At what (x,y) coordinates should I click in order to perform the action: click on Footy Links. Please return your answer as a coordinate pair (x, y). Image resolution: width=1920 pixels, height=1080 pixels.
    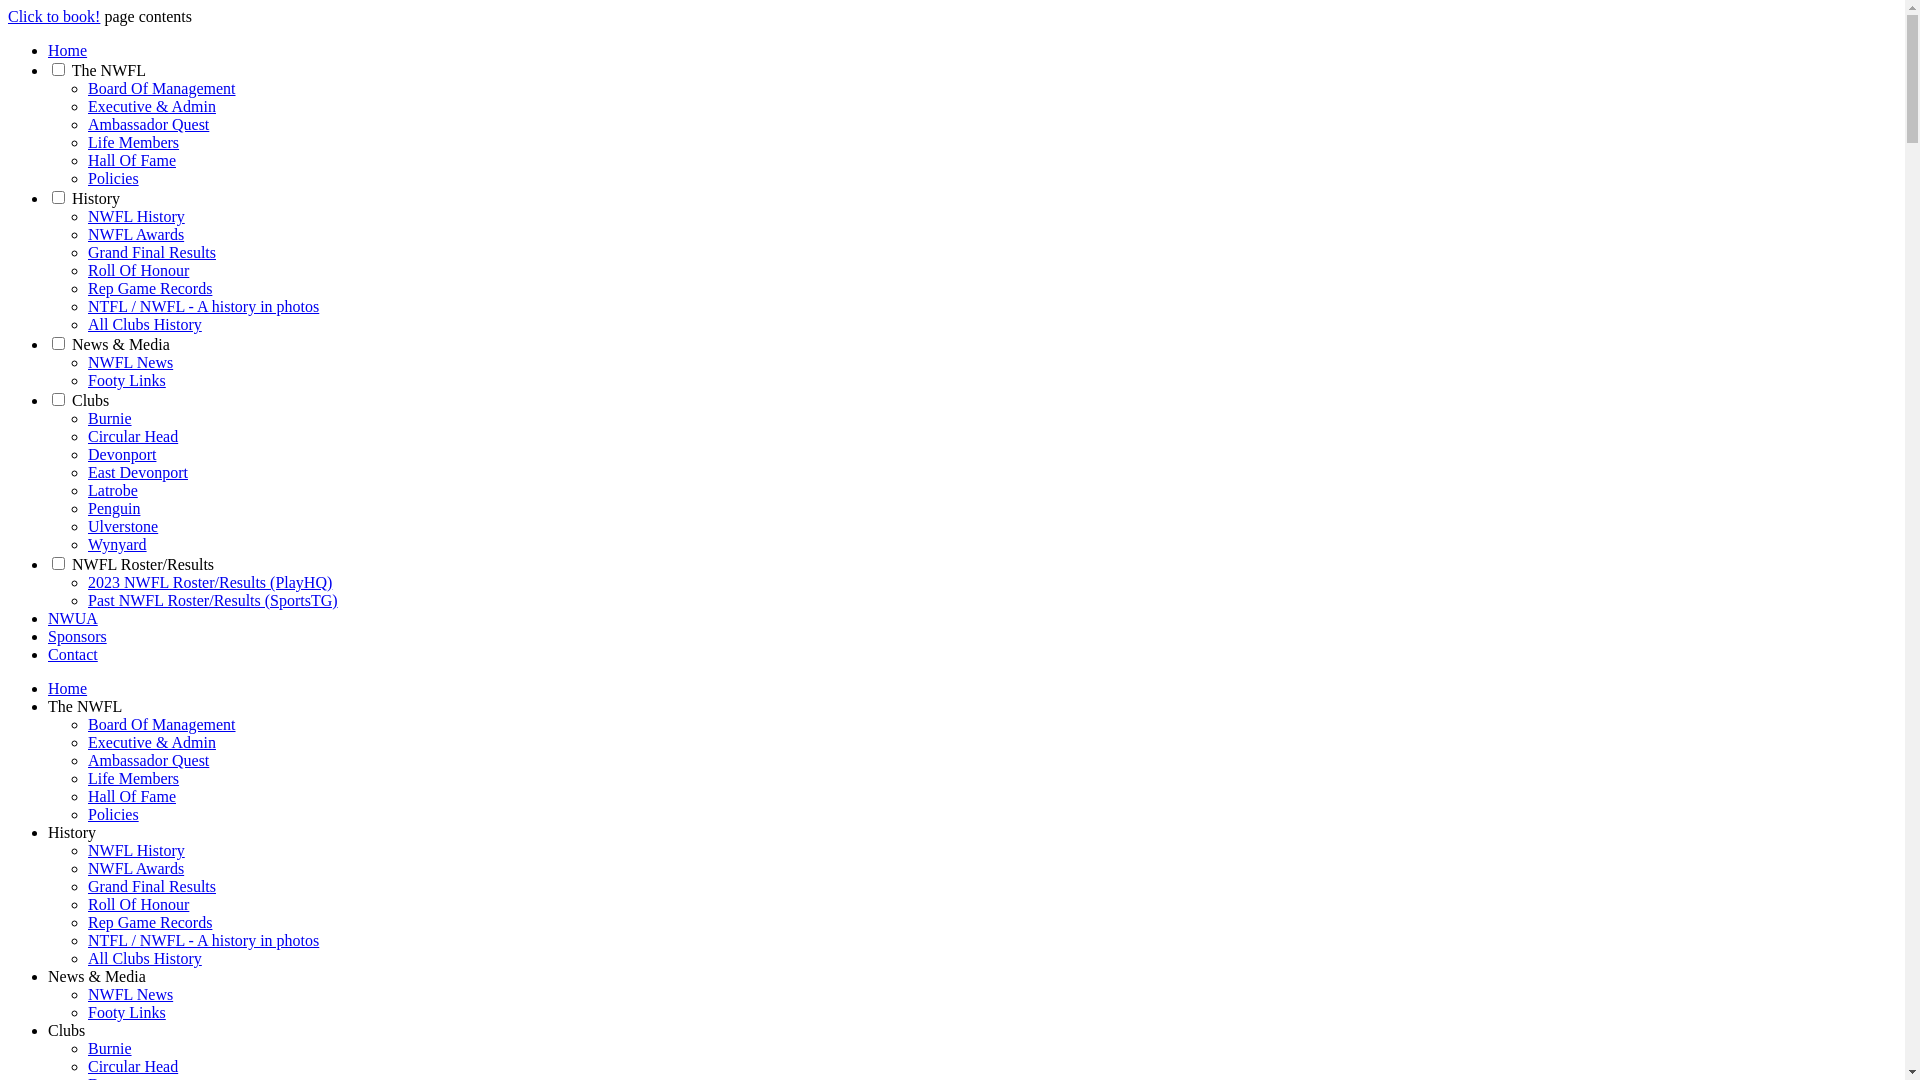
    Looking at the image, I should click on (127, 1012).